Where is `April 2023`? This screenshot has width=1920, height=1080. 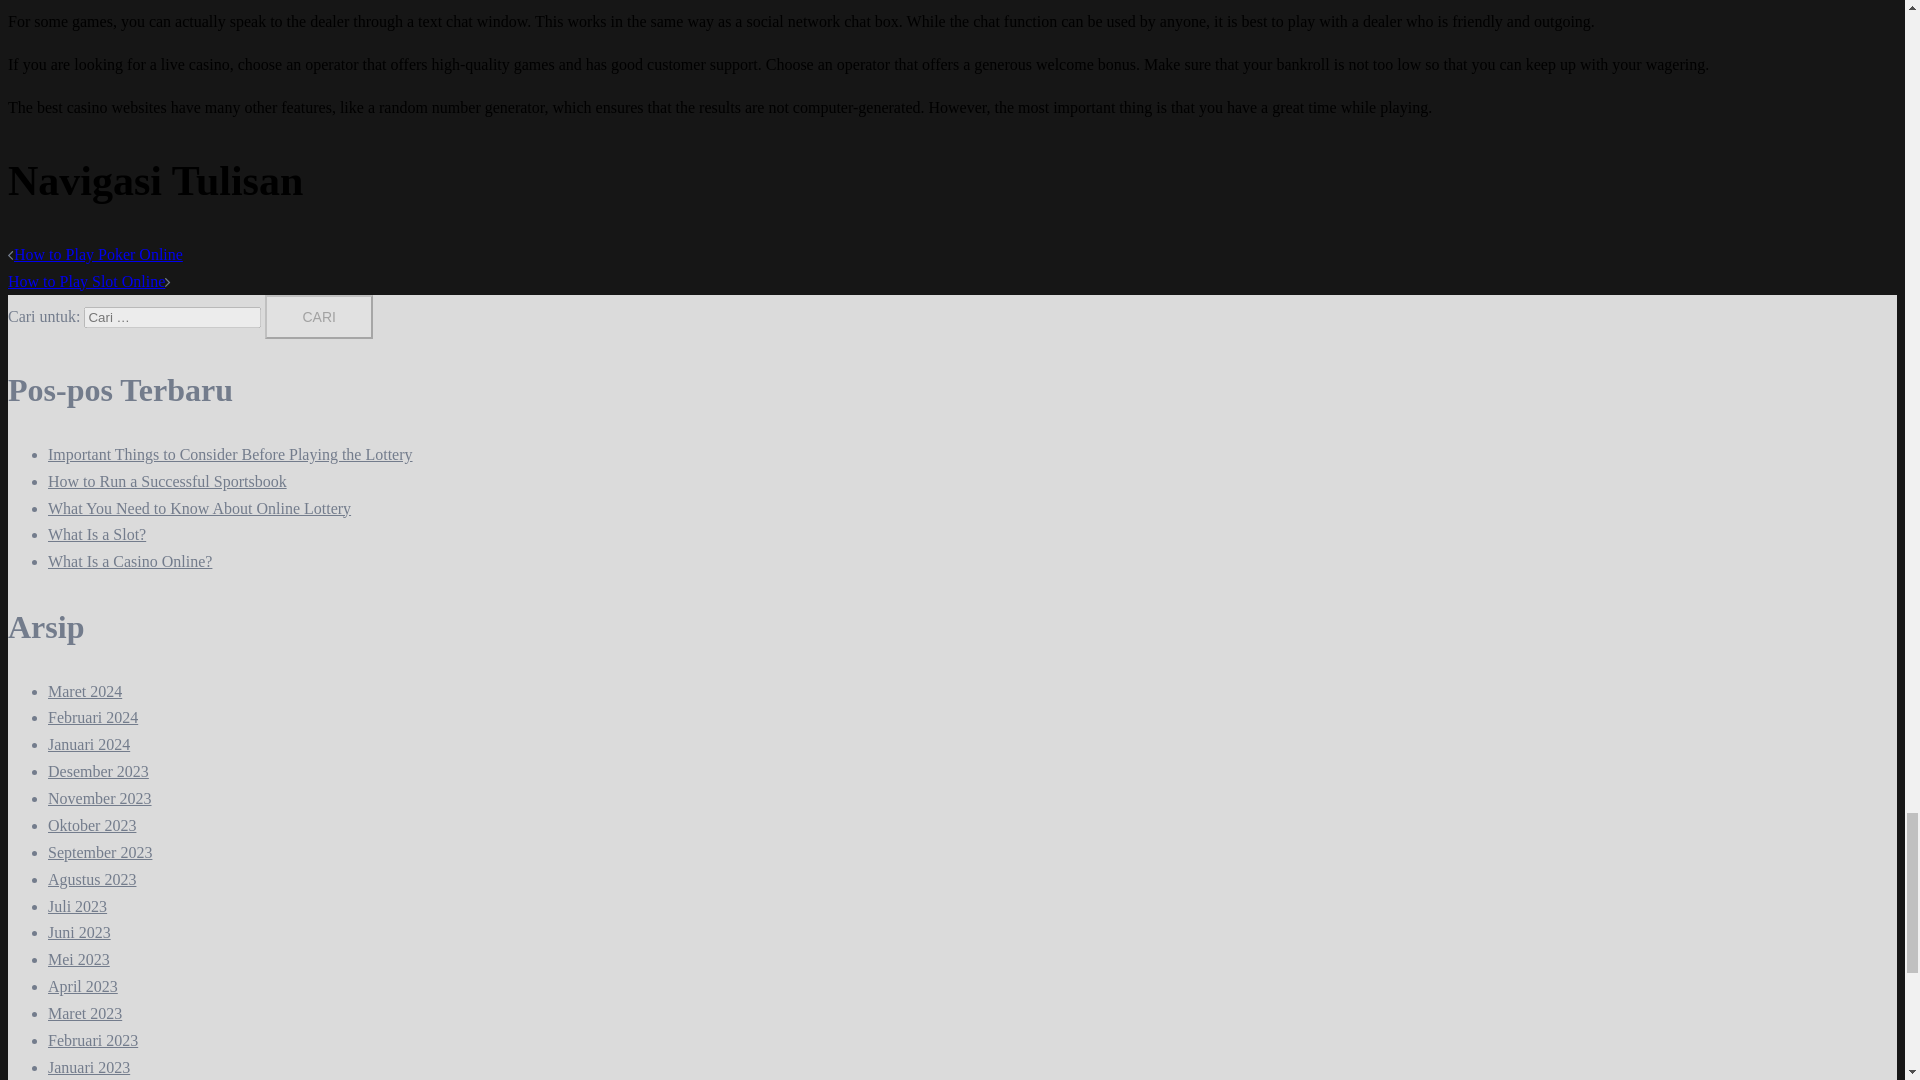
April 2023 is located at coordinates (82, 986).